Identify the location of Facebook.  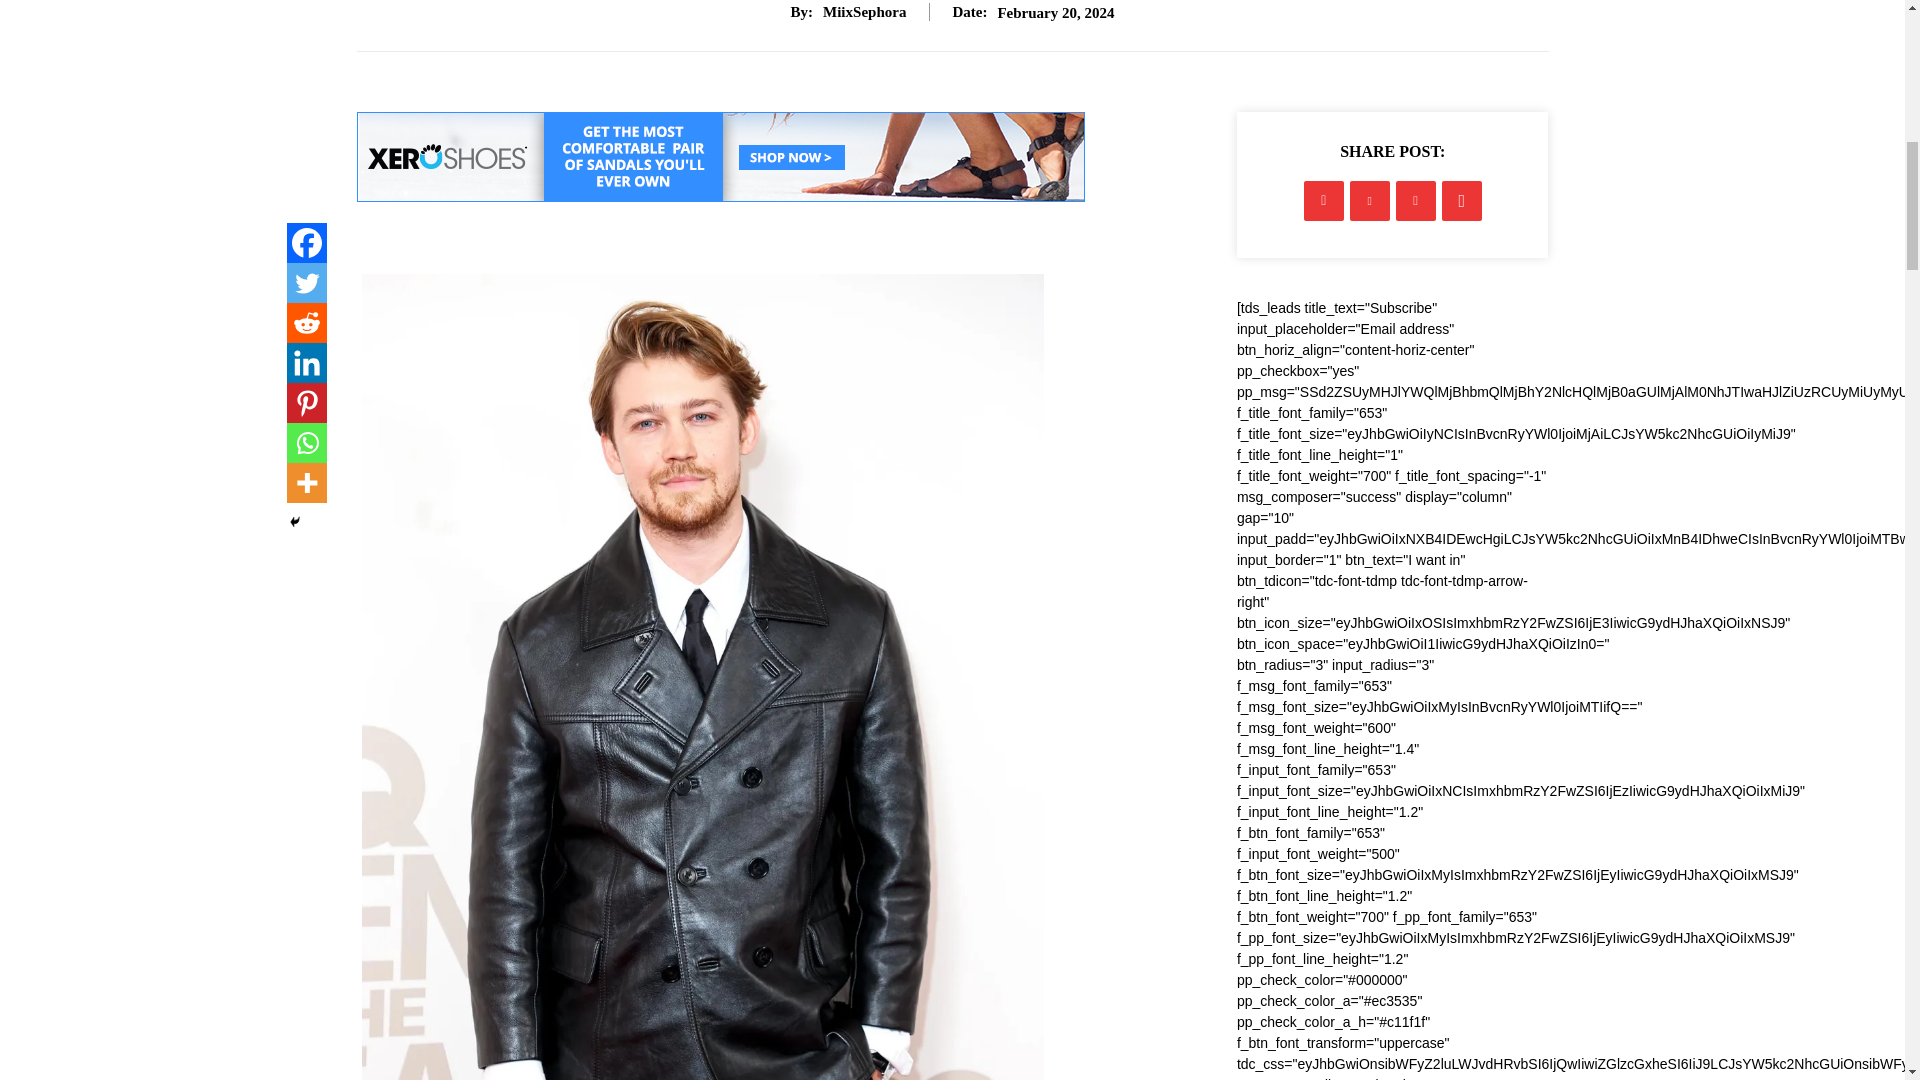
(306, 242).